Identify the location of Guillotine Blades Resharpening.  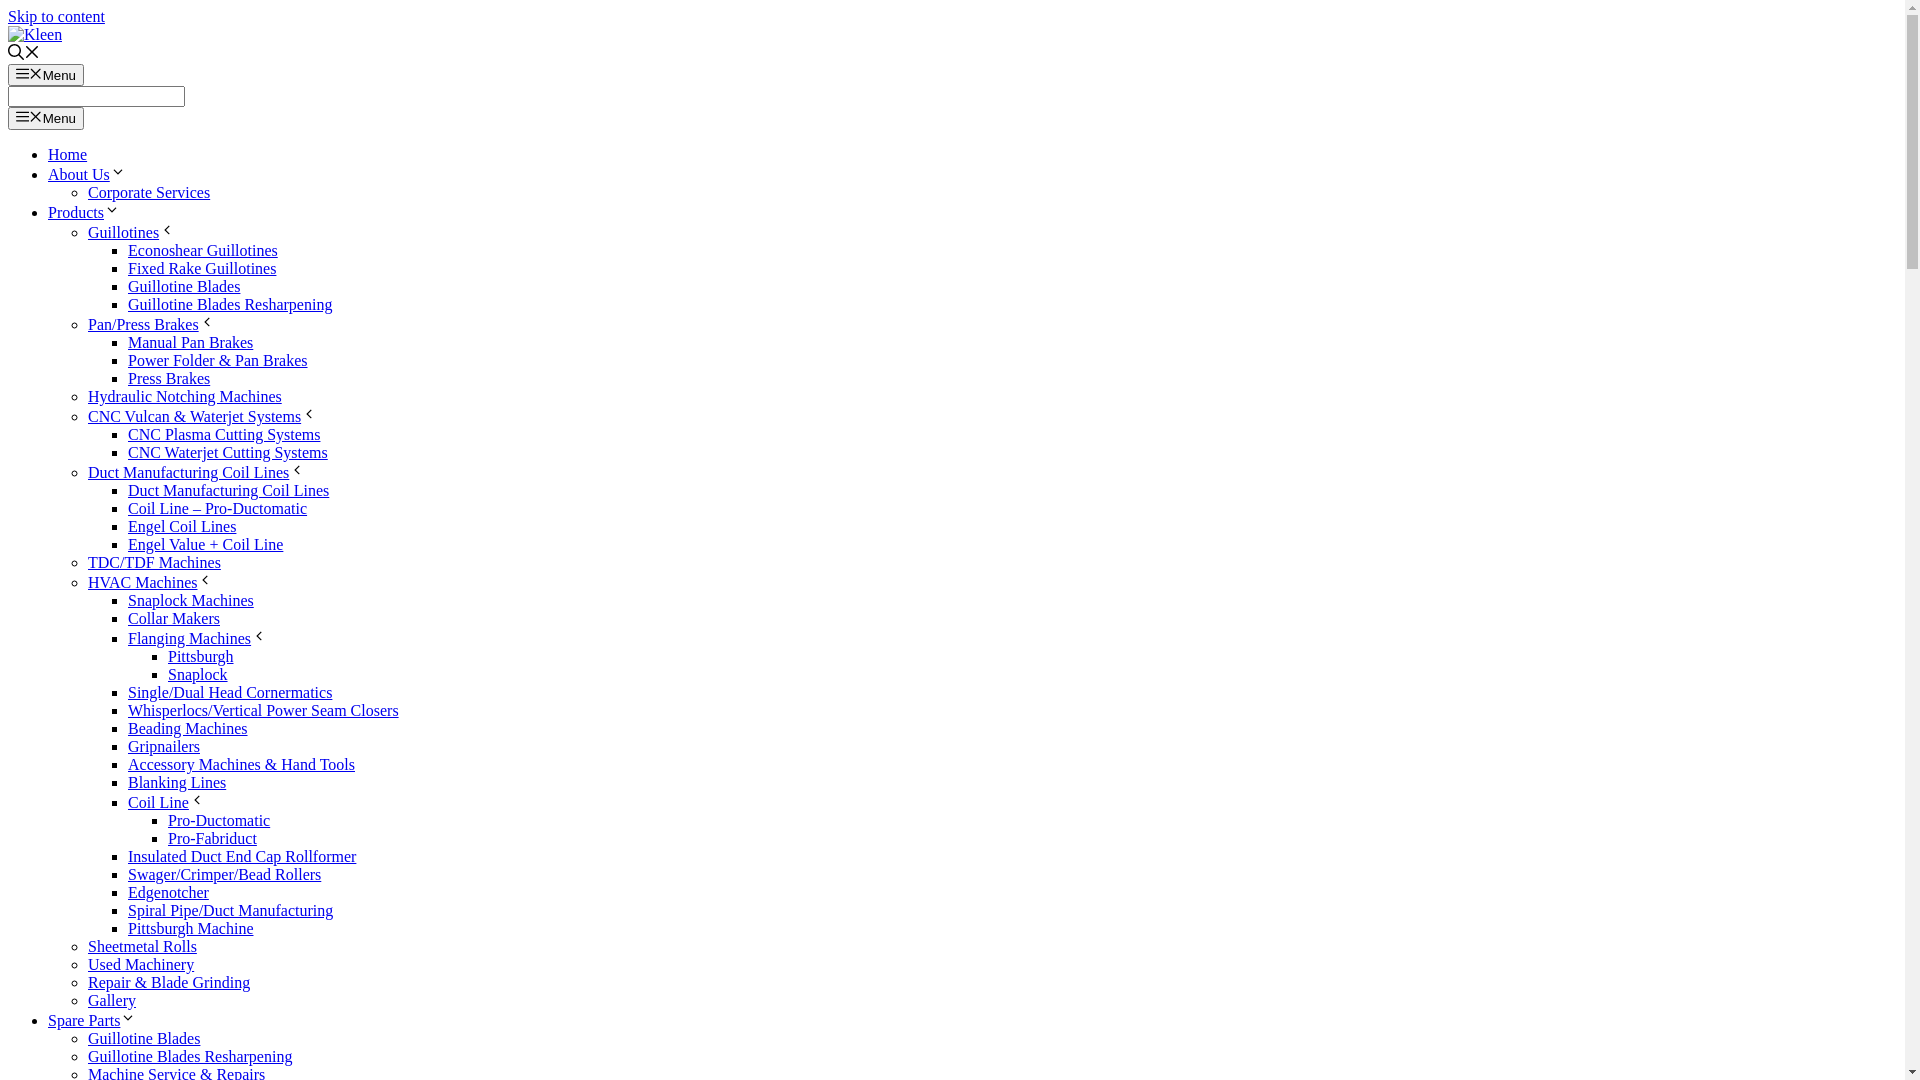
(190, 1056).